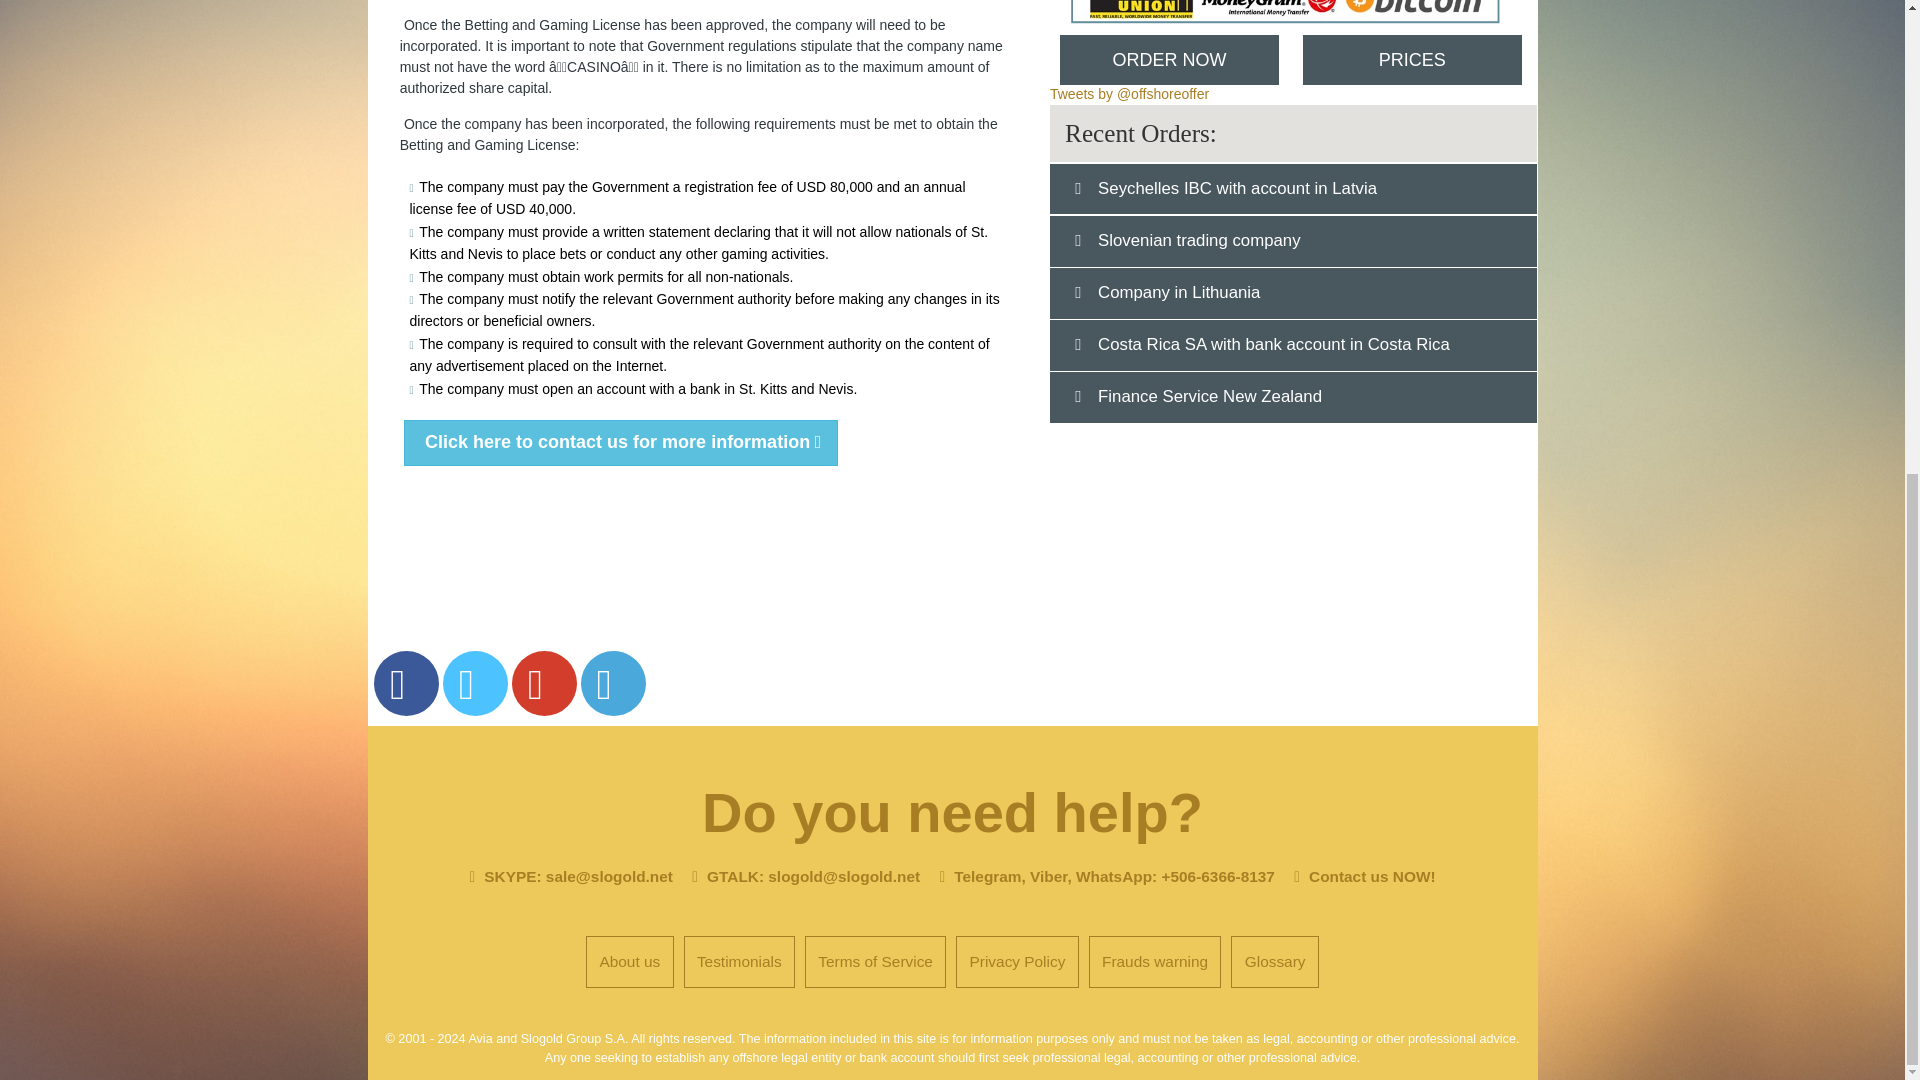  I want to click on Company in Lithuania, so click(1170, 292).